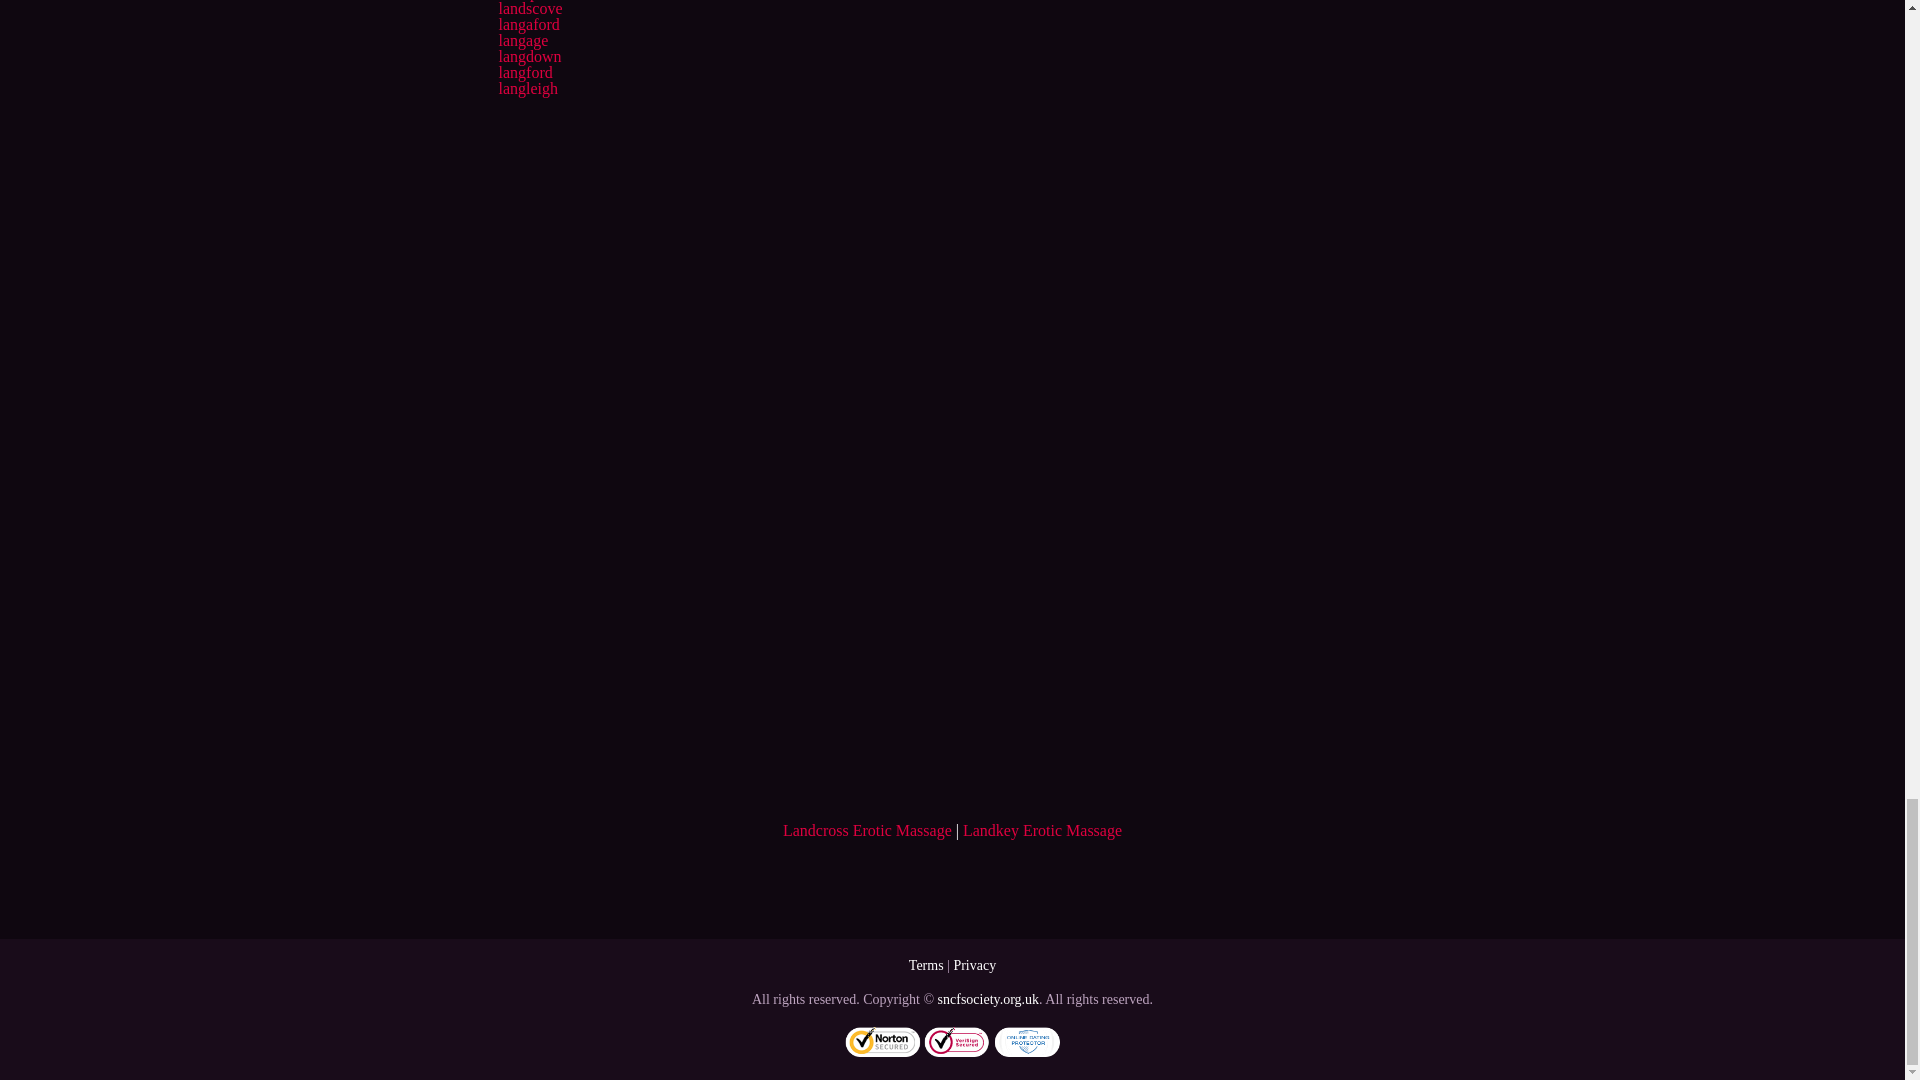 The image size is (1920, 1080). I want to click on sncfsociety.org.uk, so click(988, 999).